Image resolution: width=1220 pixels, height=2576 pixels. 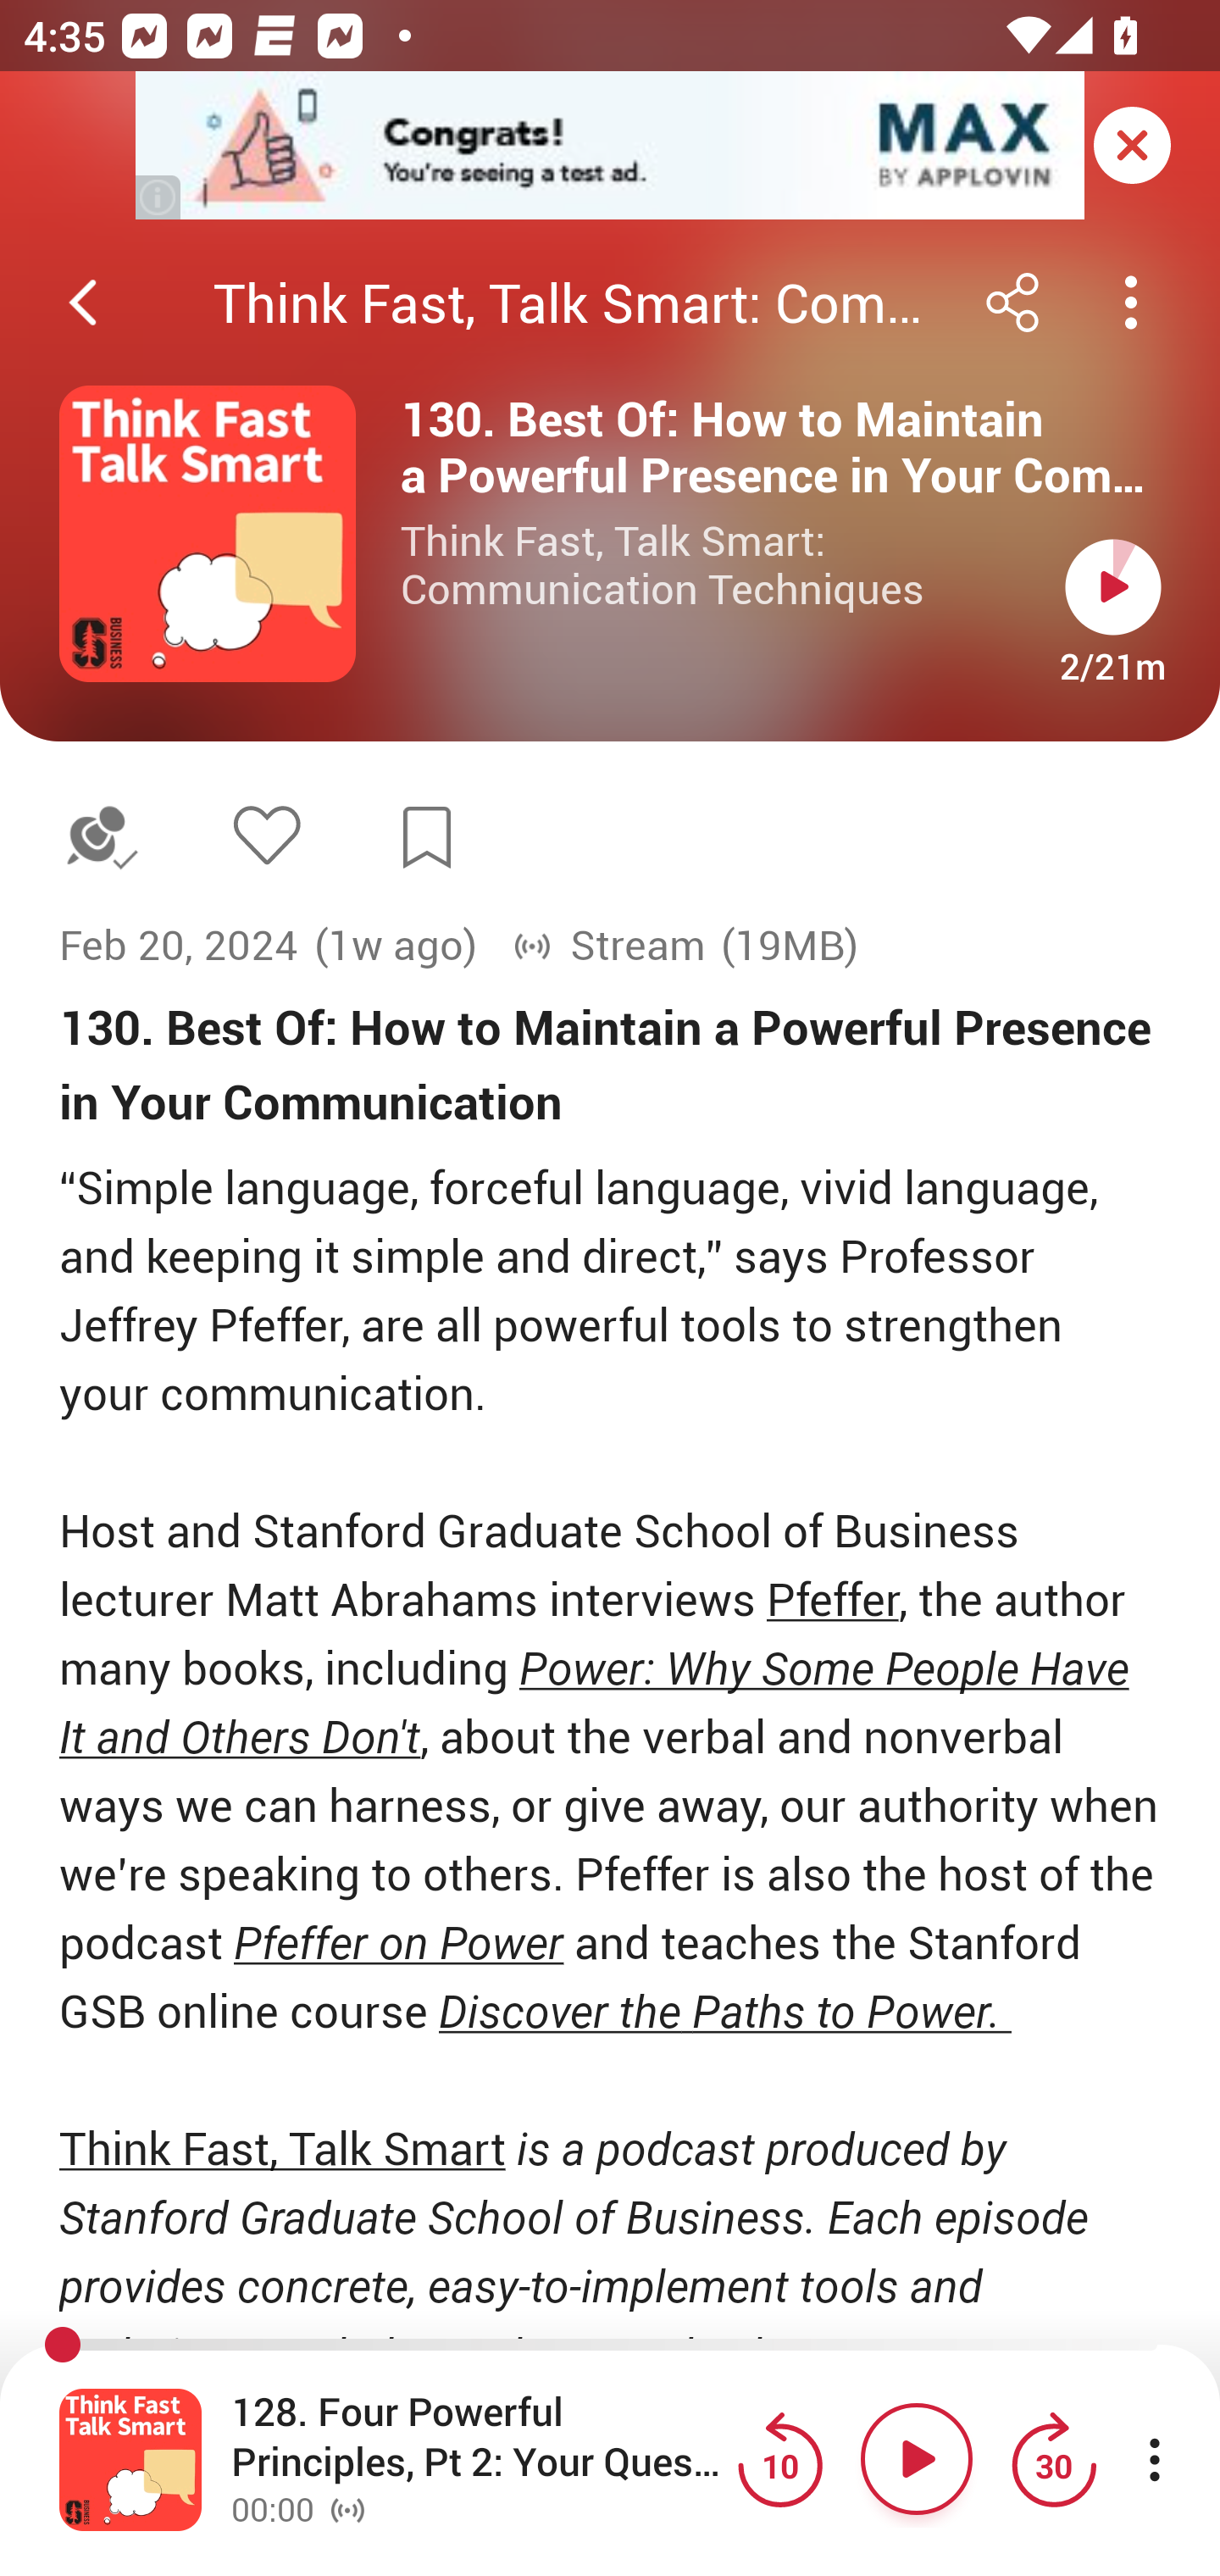 What do you see at coordinates (130, 2460) in the screenshot?
I see `Open fullscreen player` at bounding box center [130, 2460].